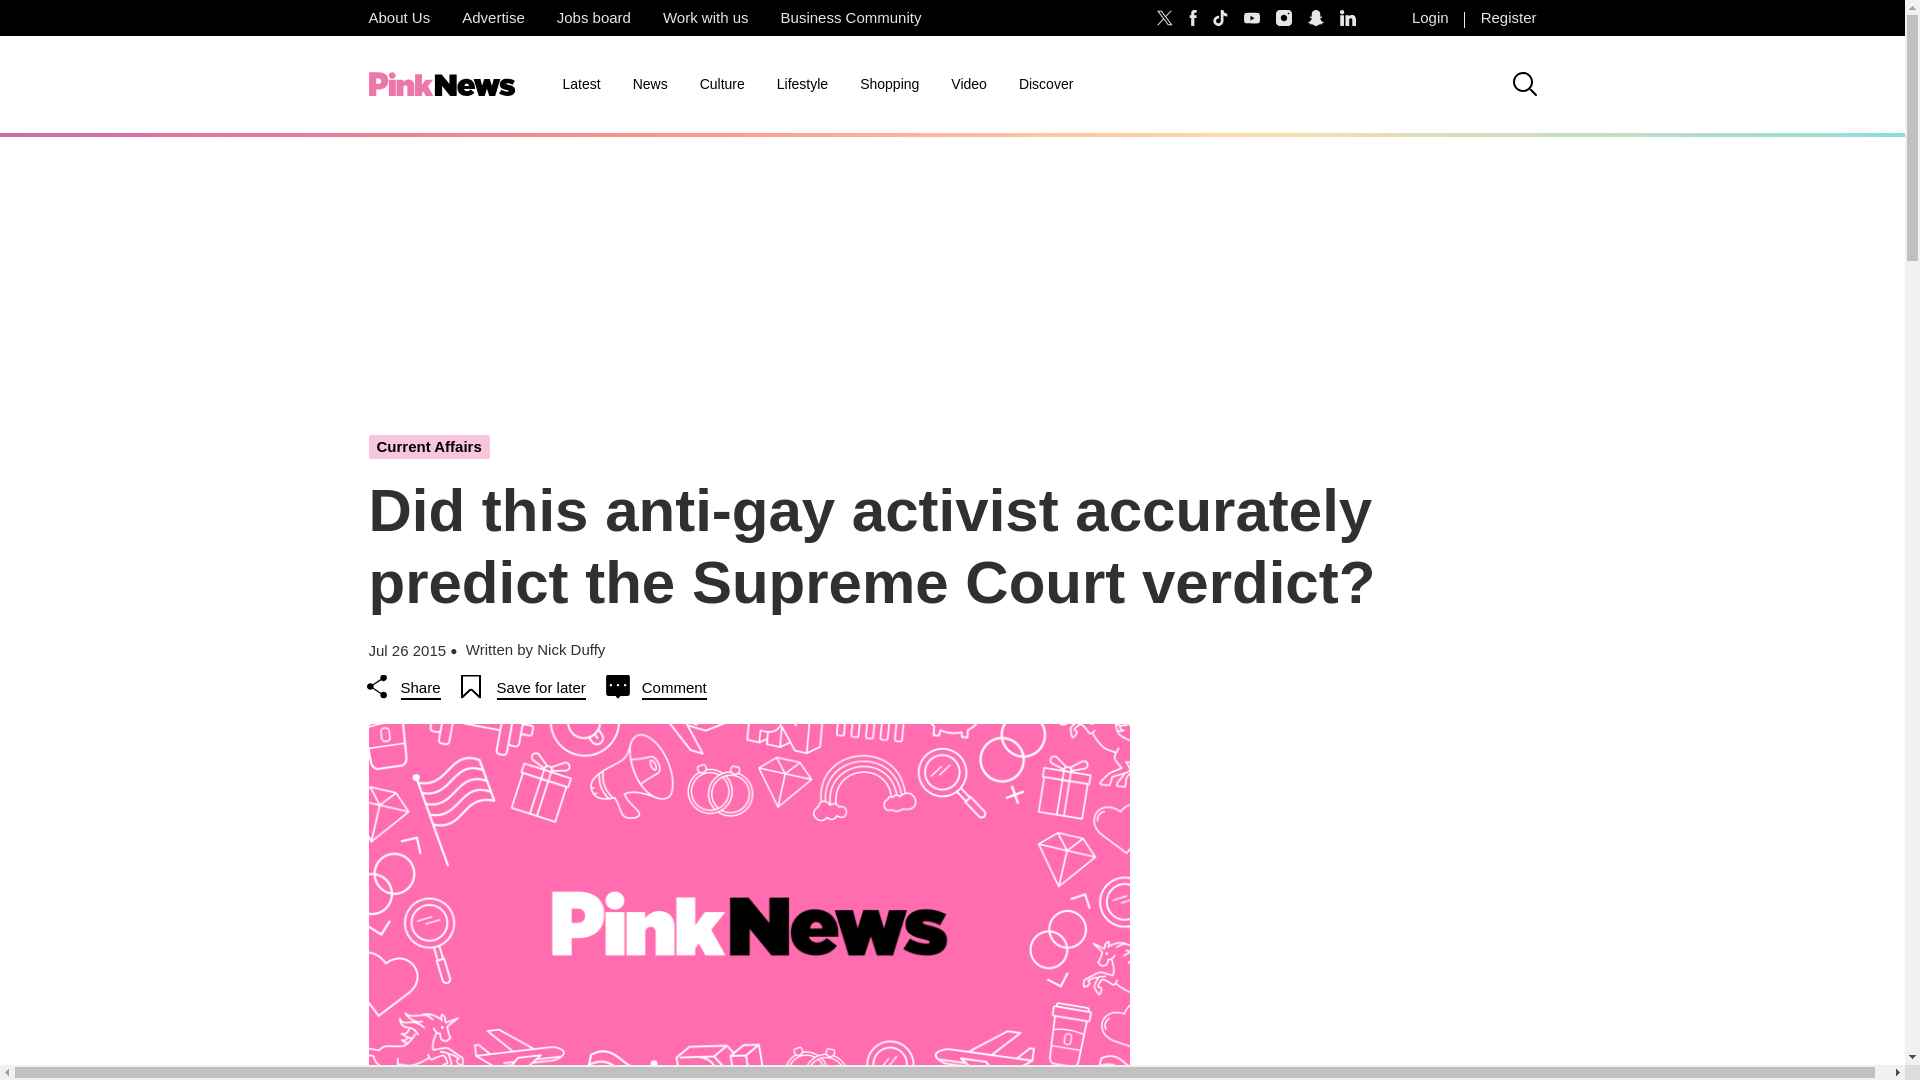  I want to click on News, so click(650, 84).